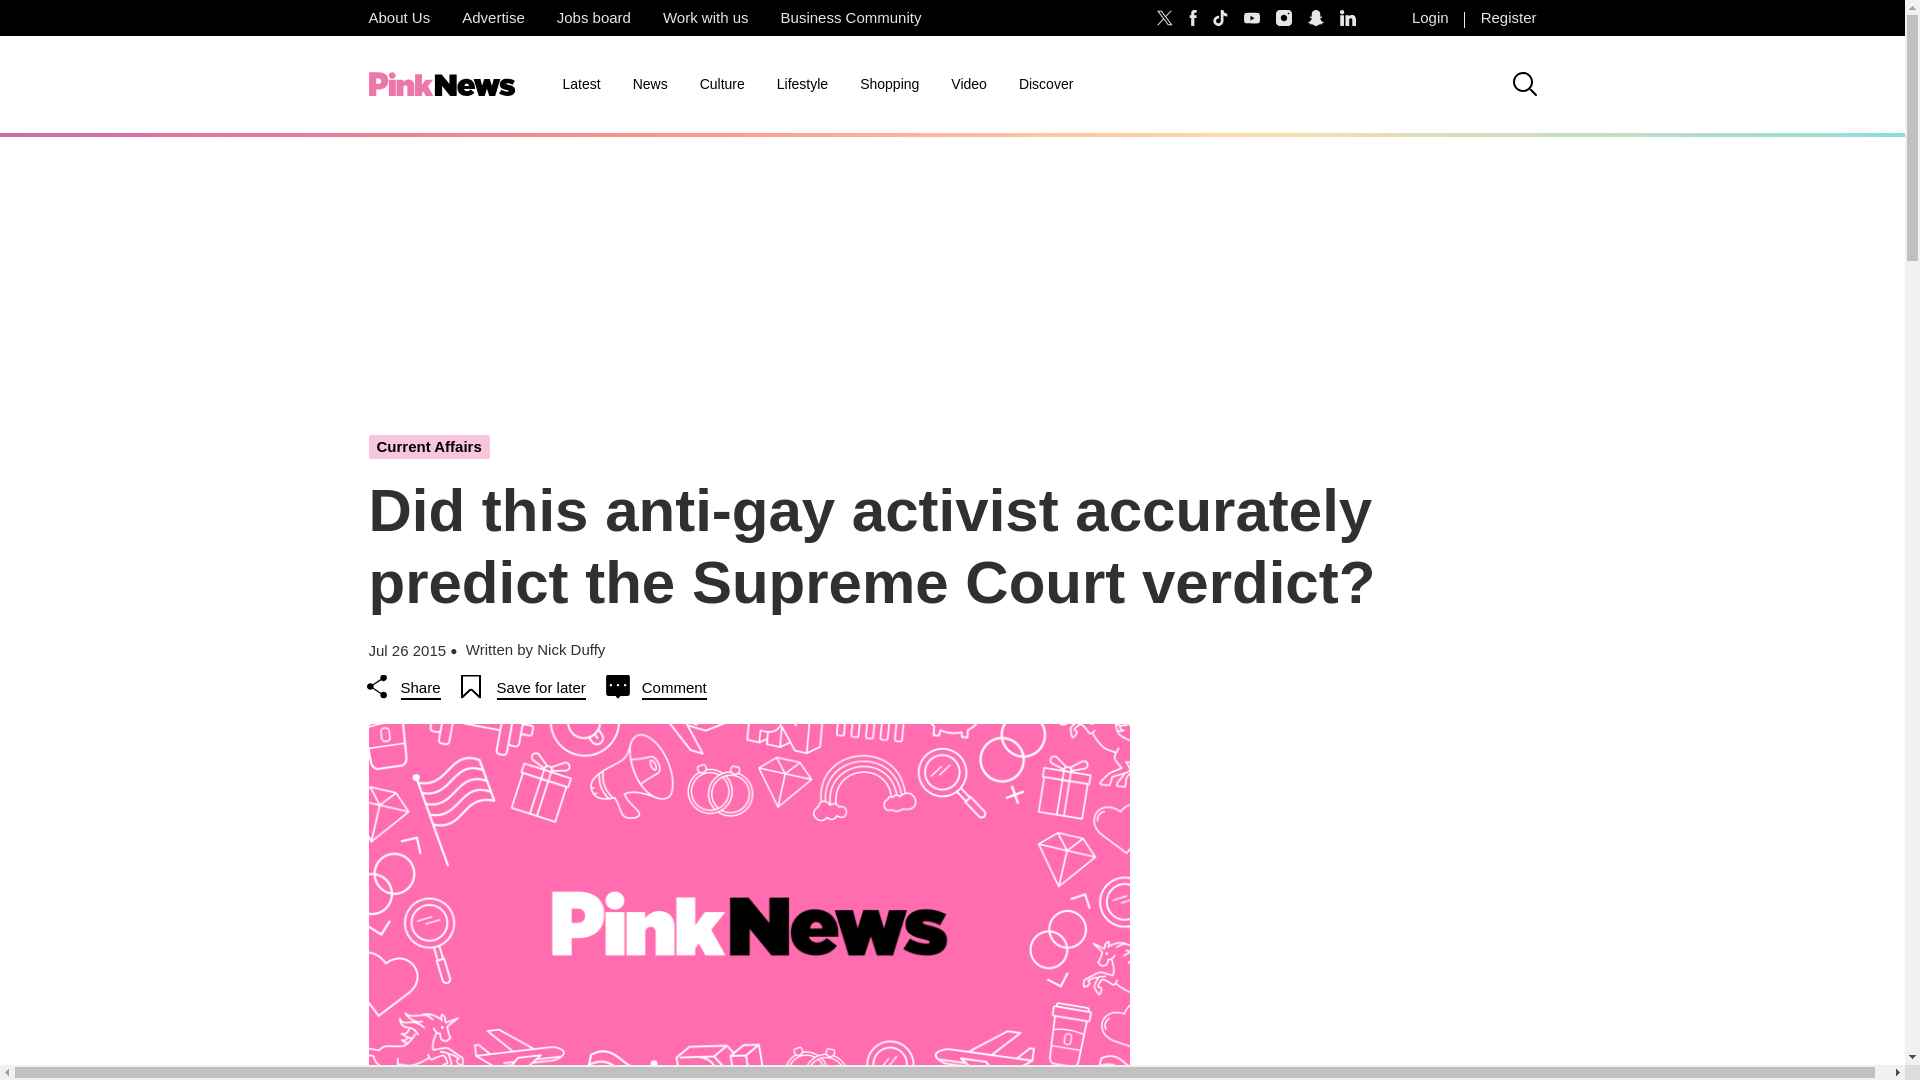  I want to click on News, so click(650, 84).